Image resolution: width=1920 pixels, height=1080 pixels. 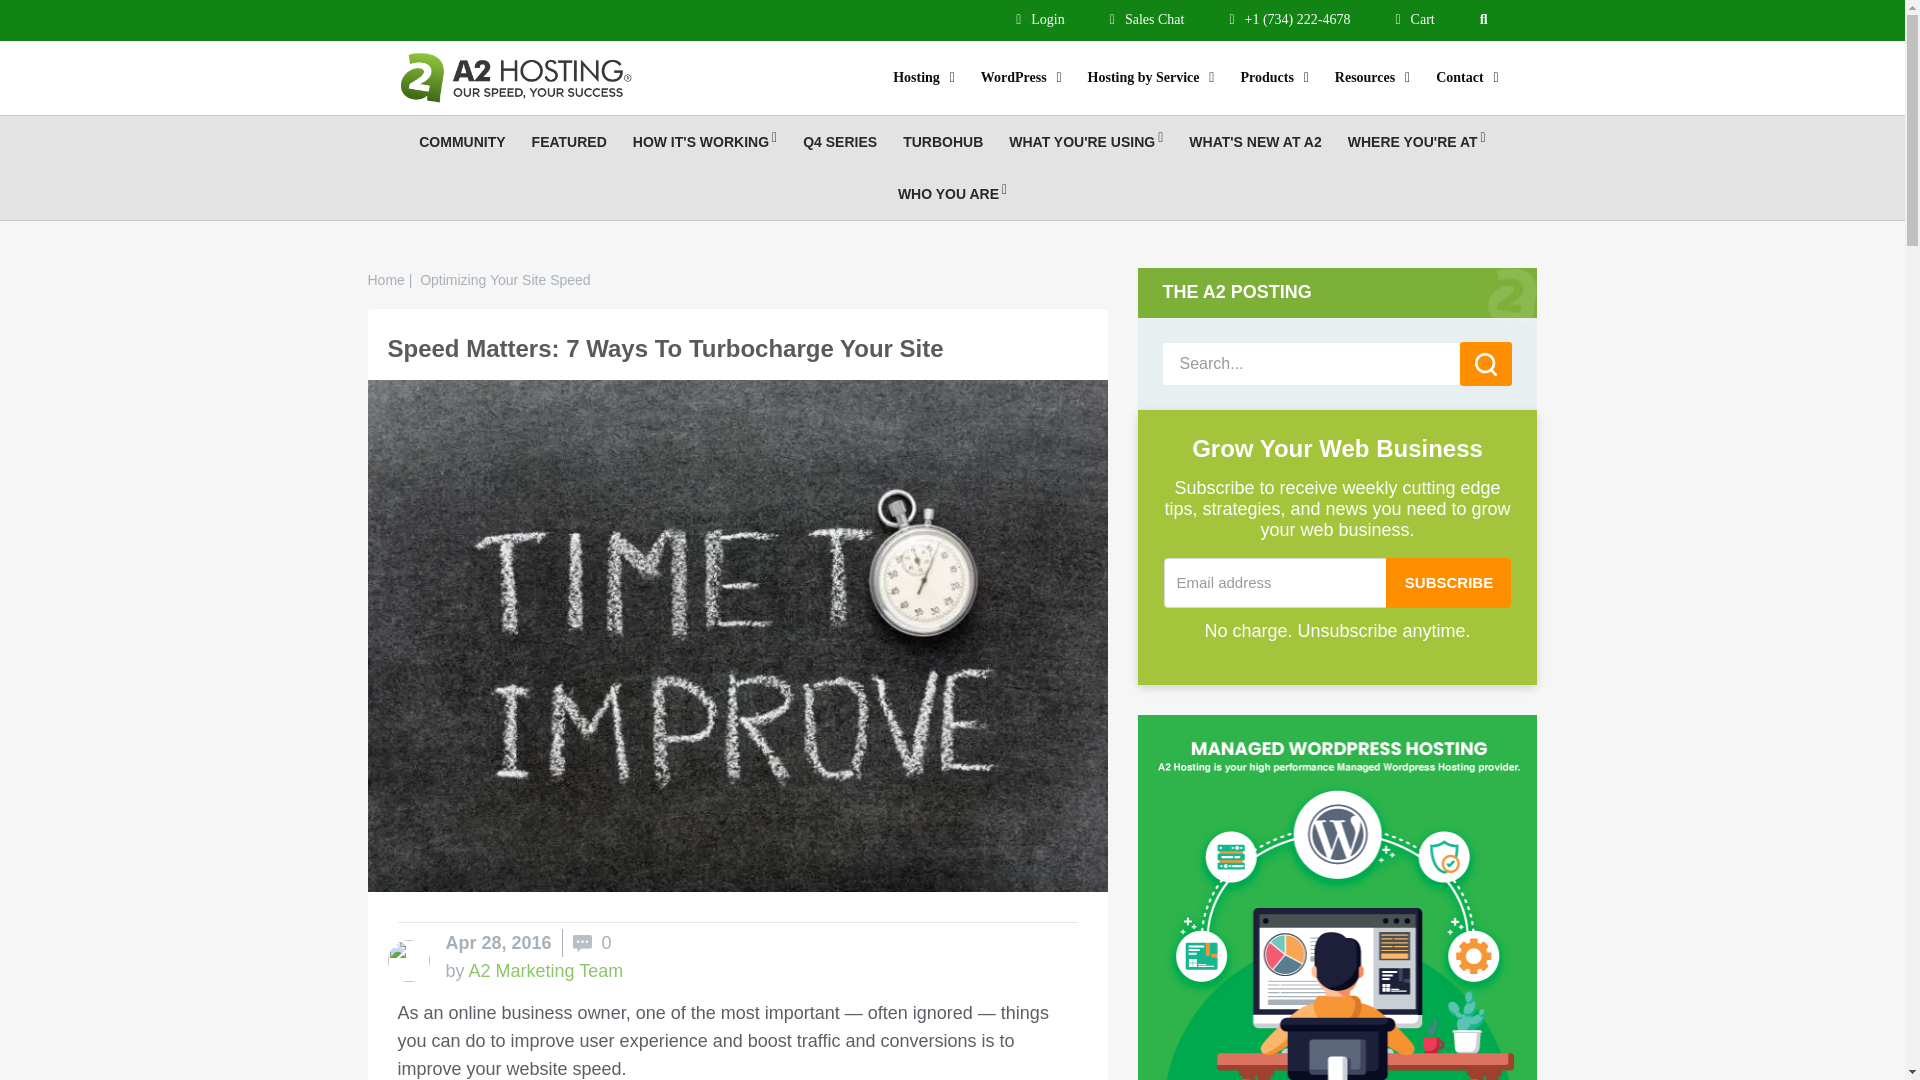 I want to click on Login, so click(x=1040, y=19).